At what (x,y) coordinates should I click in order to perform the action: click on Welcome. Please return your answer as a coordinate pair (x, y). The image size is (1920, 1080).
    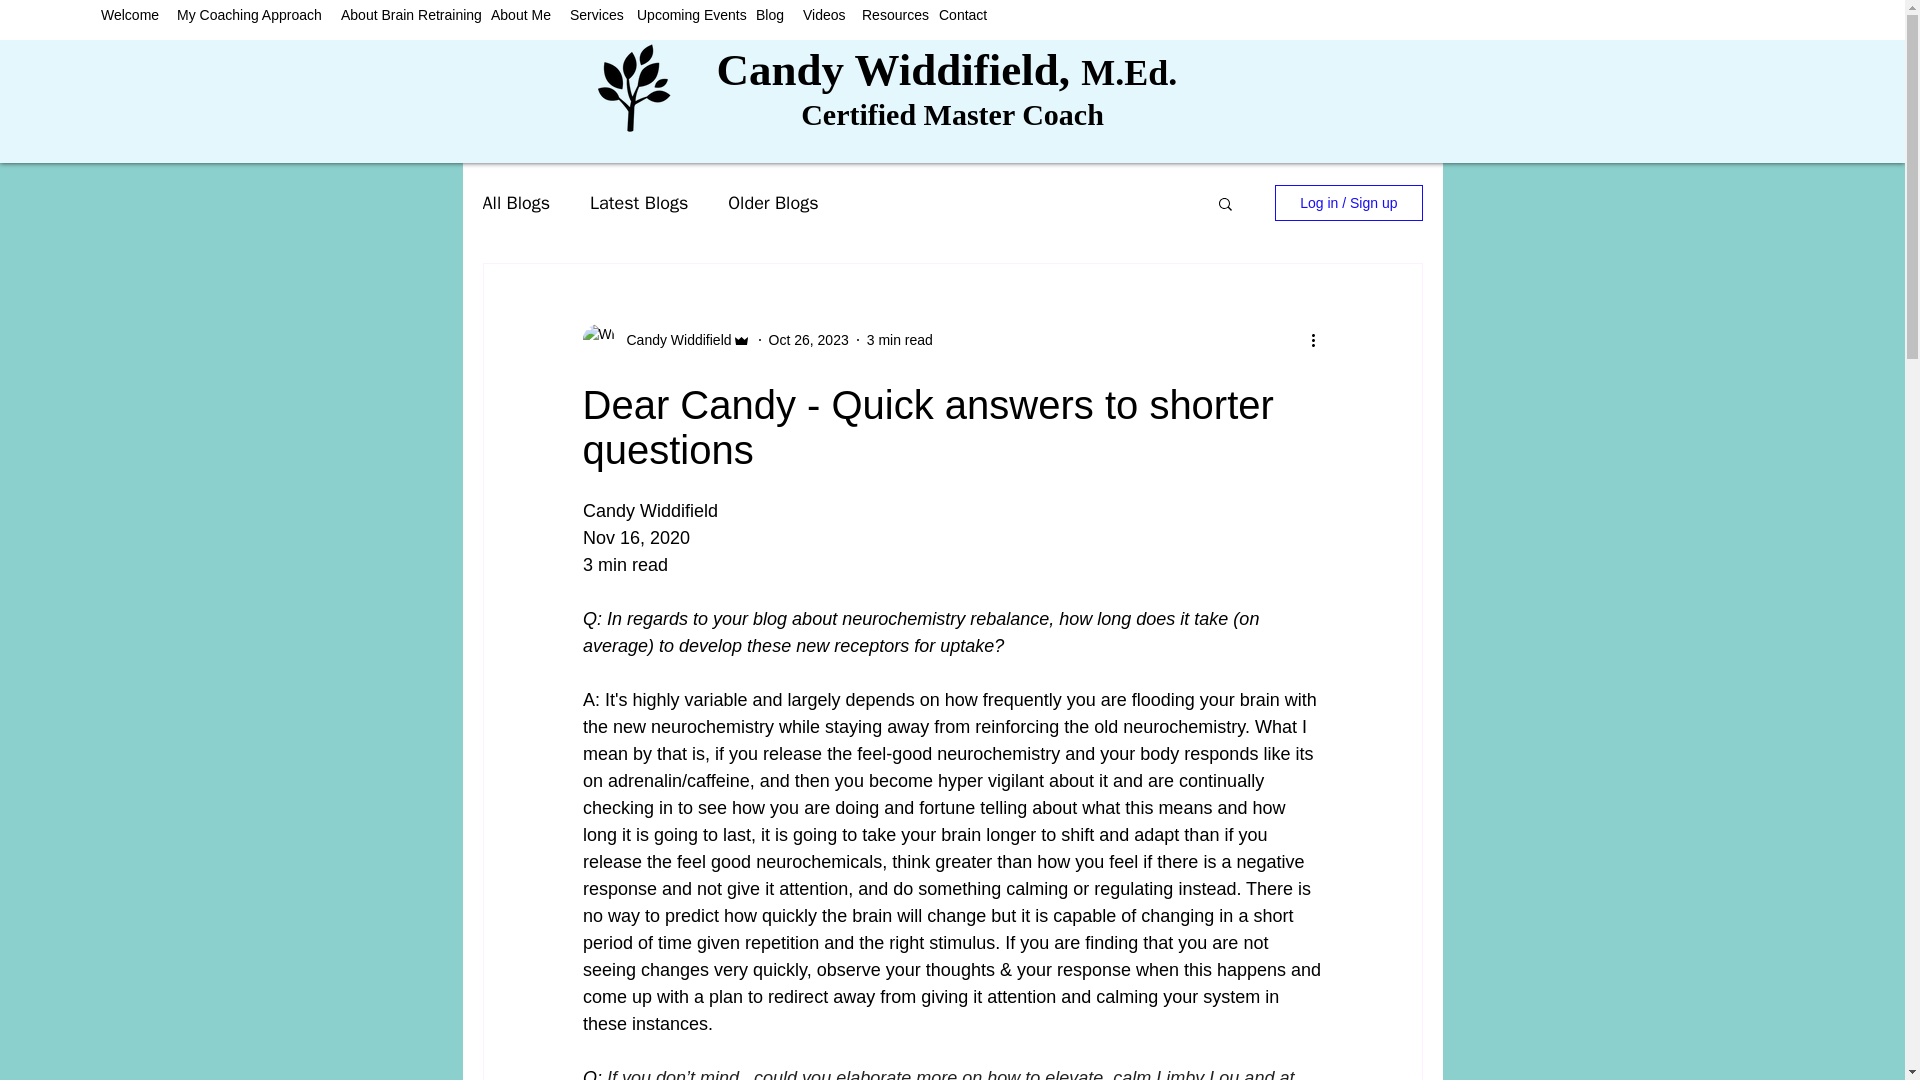
    Looking at the image, I should click on (128, 15).